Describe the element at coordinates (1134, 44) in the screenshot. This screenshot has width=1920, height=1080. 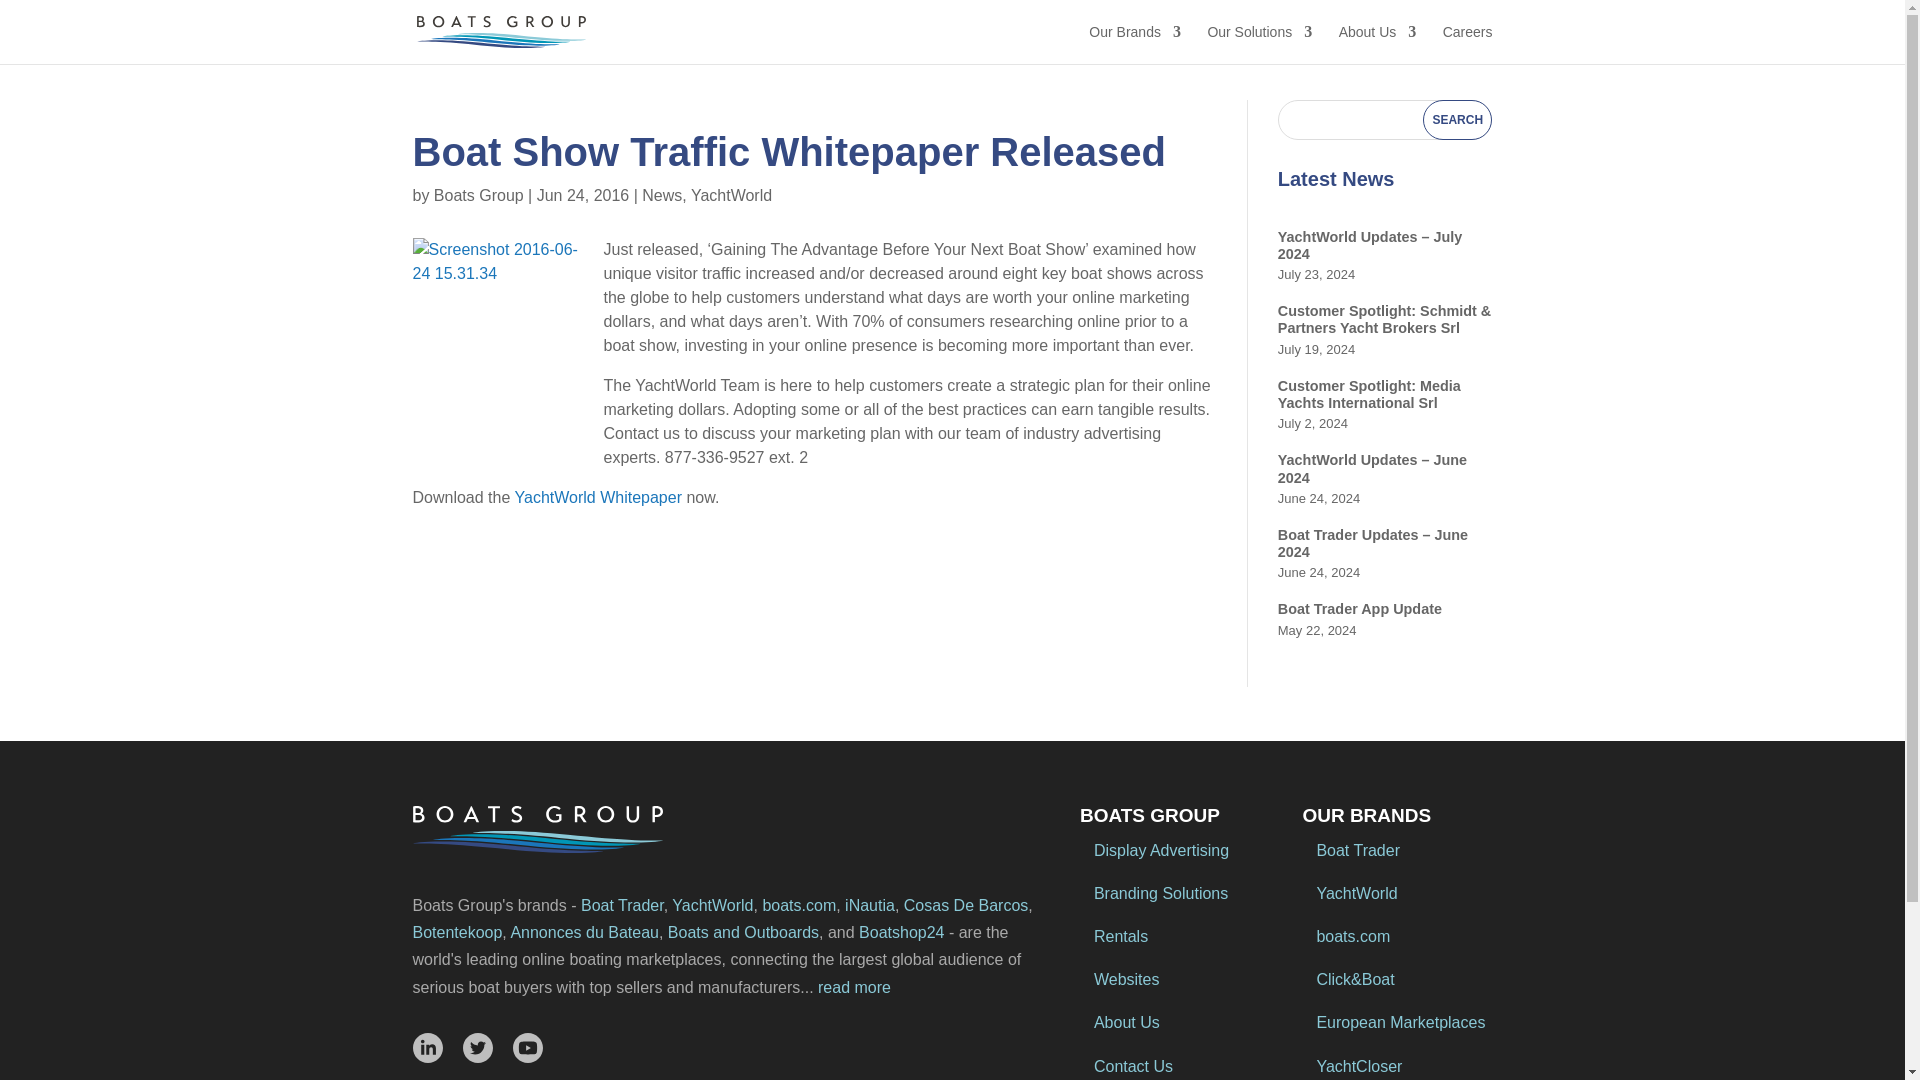
I see `Our Brands` at that location.